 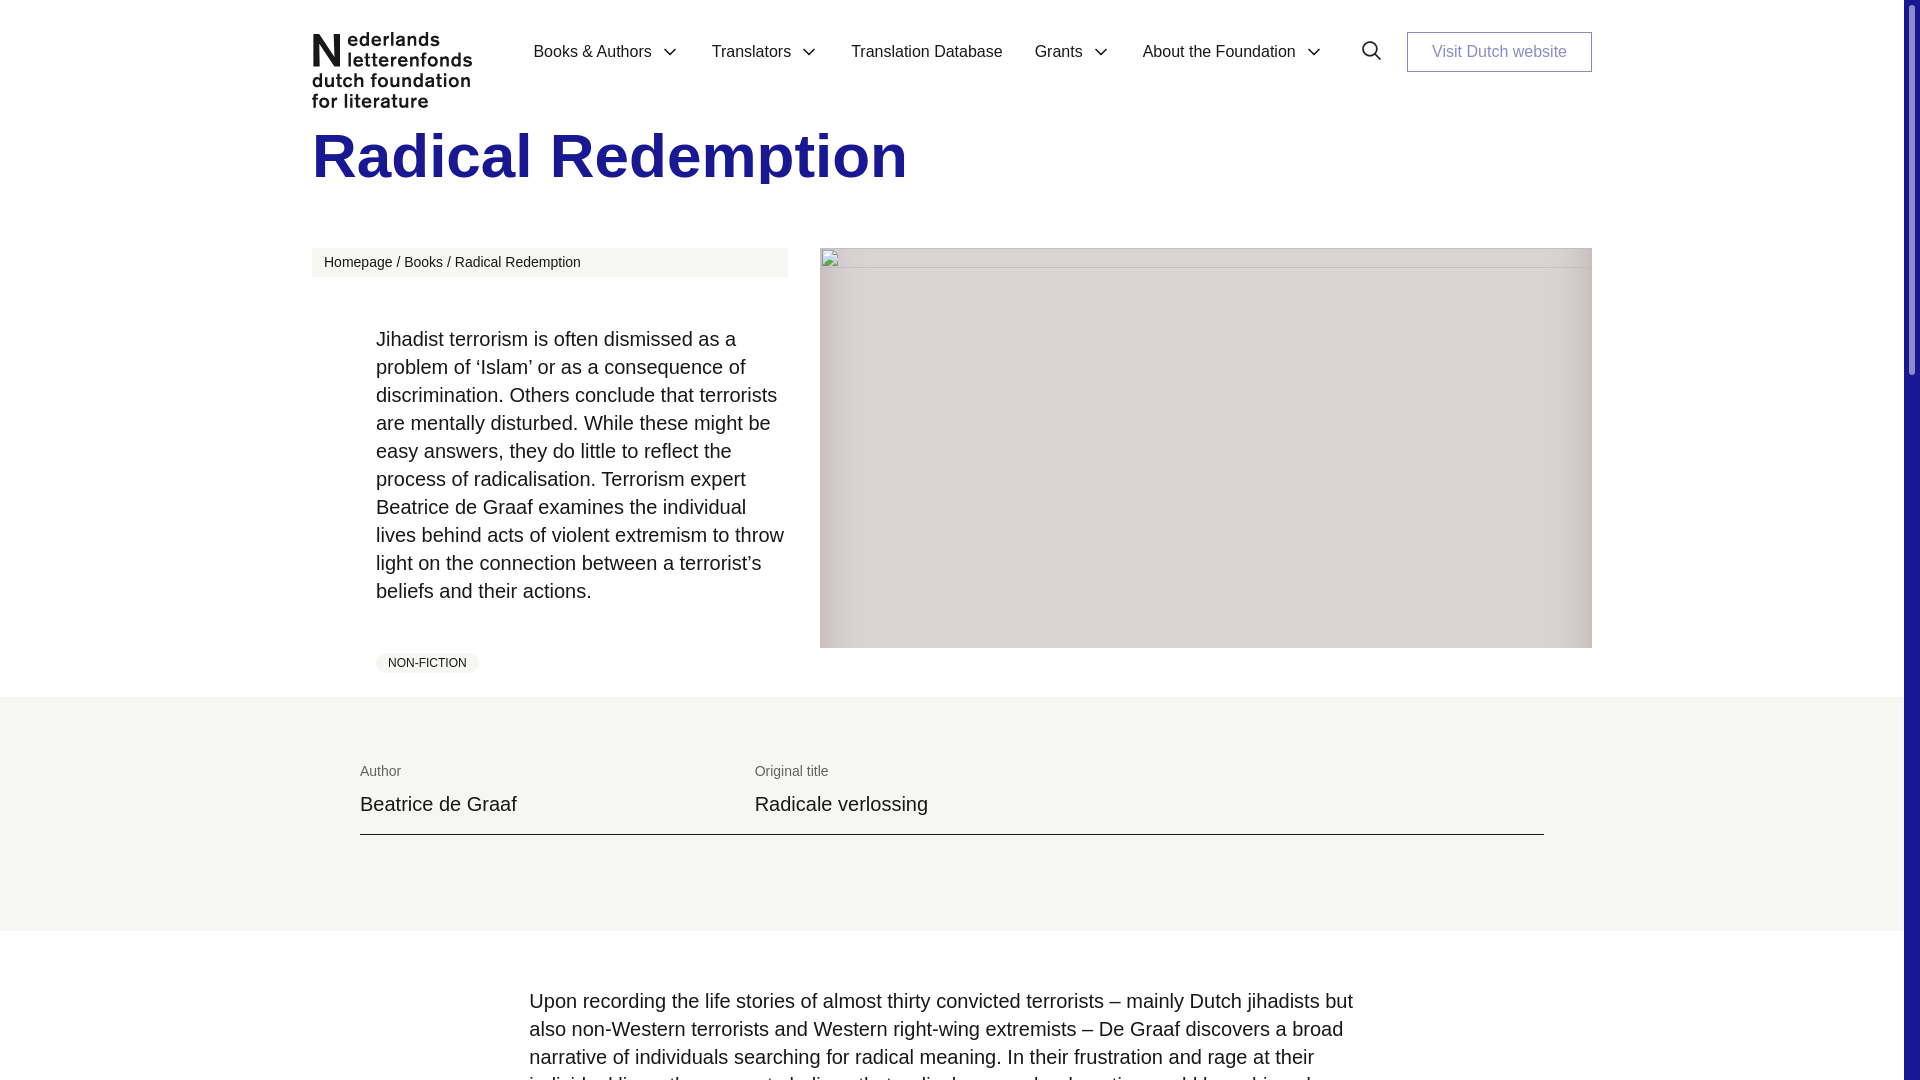 I want to click on Grants, so click(x=1073, y=63).